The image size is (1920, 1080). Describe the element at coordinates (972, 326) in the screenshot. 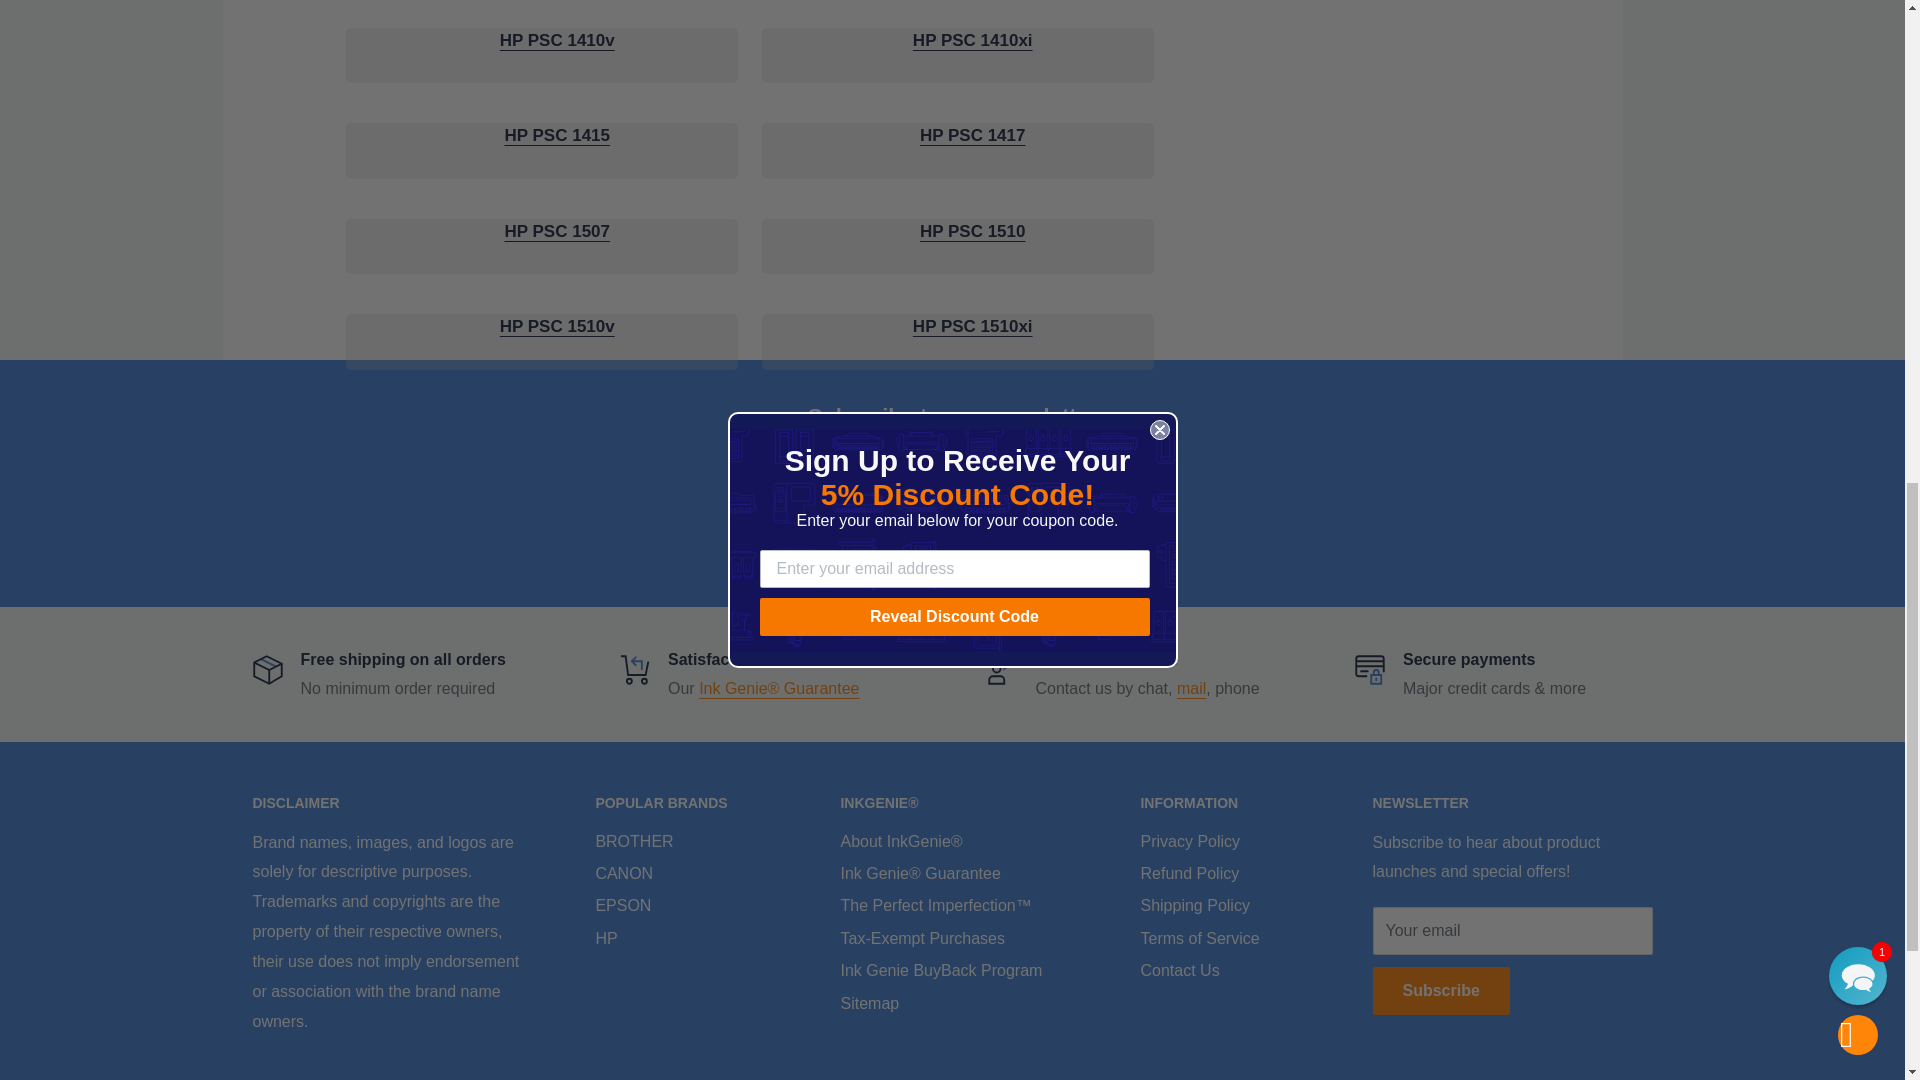

I see `HP PSC 1510xi` at that location.